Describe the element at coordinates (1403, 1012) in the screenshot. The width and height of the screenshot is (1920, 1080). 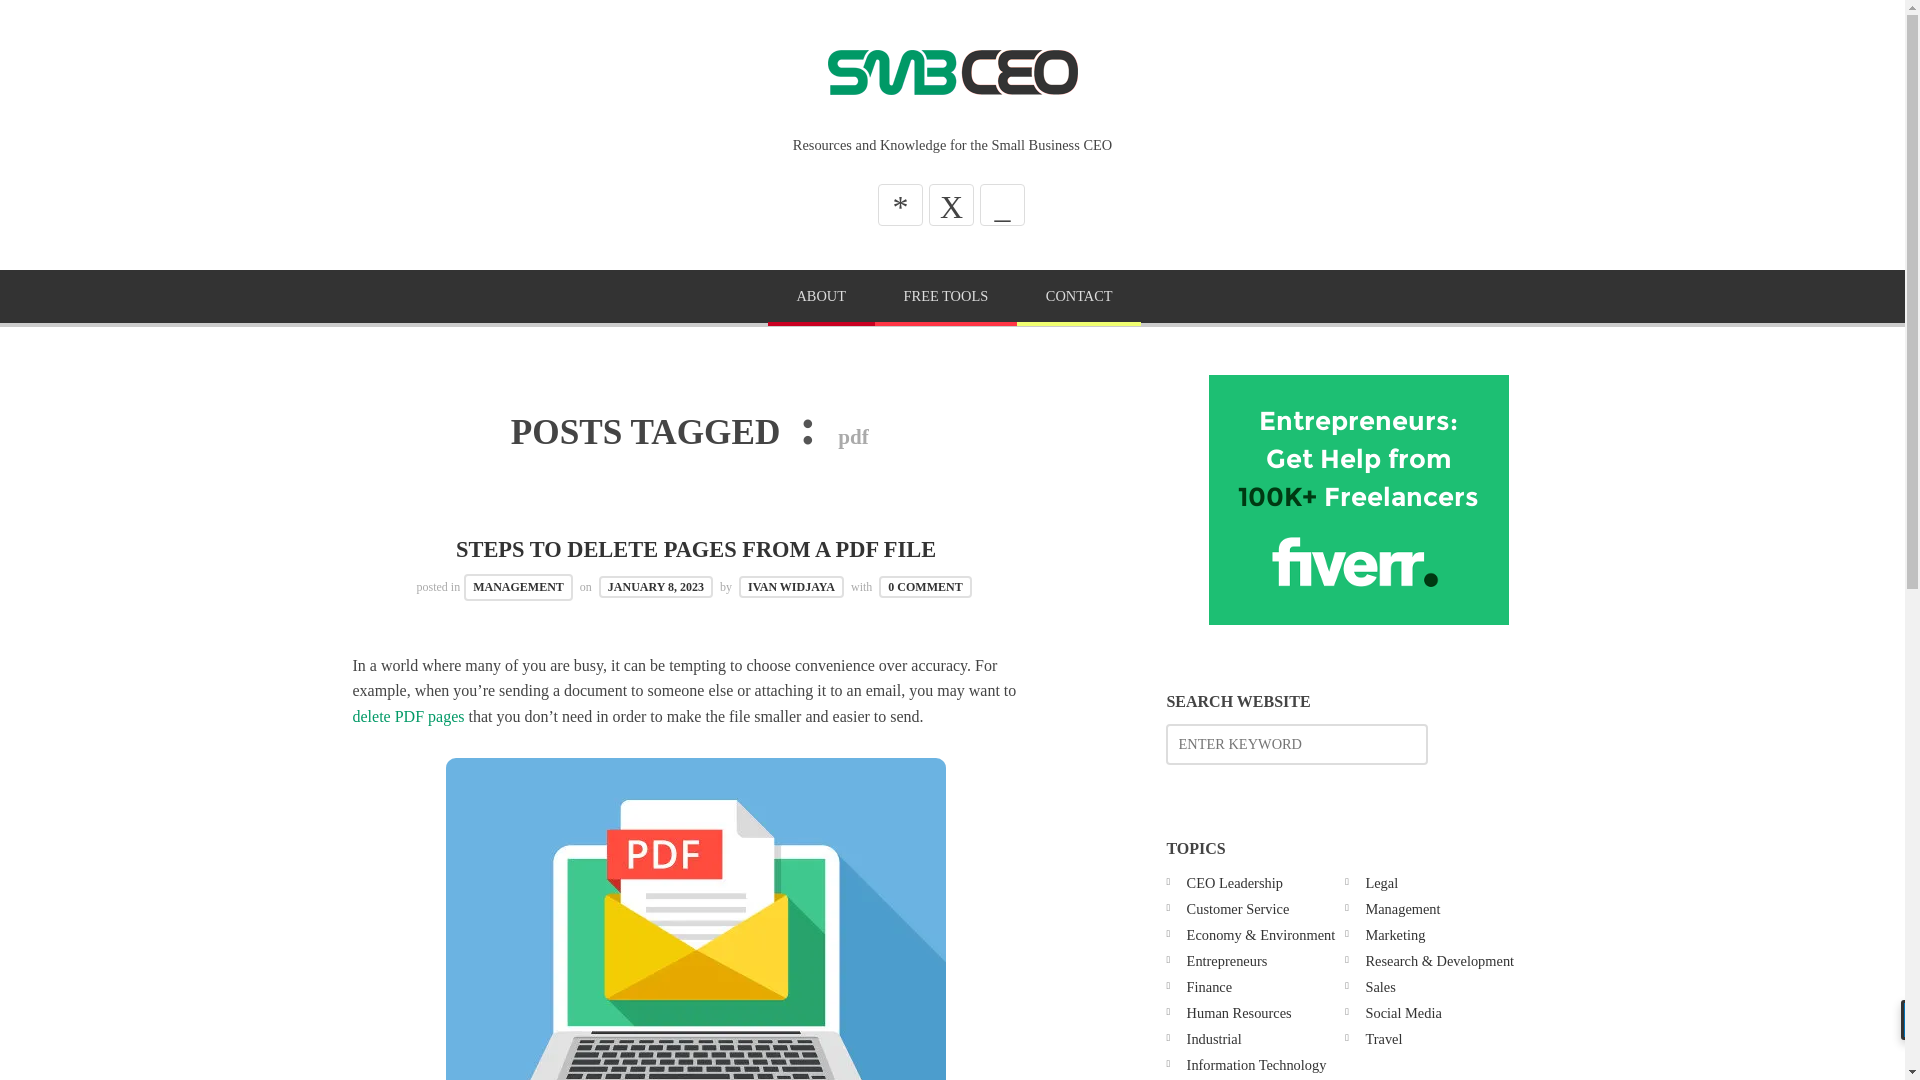
I see `Social Media` at that location.